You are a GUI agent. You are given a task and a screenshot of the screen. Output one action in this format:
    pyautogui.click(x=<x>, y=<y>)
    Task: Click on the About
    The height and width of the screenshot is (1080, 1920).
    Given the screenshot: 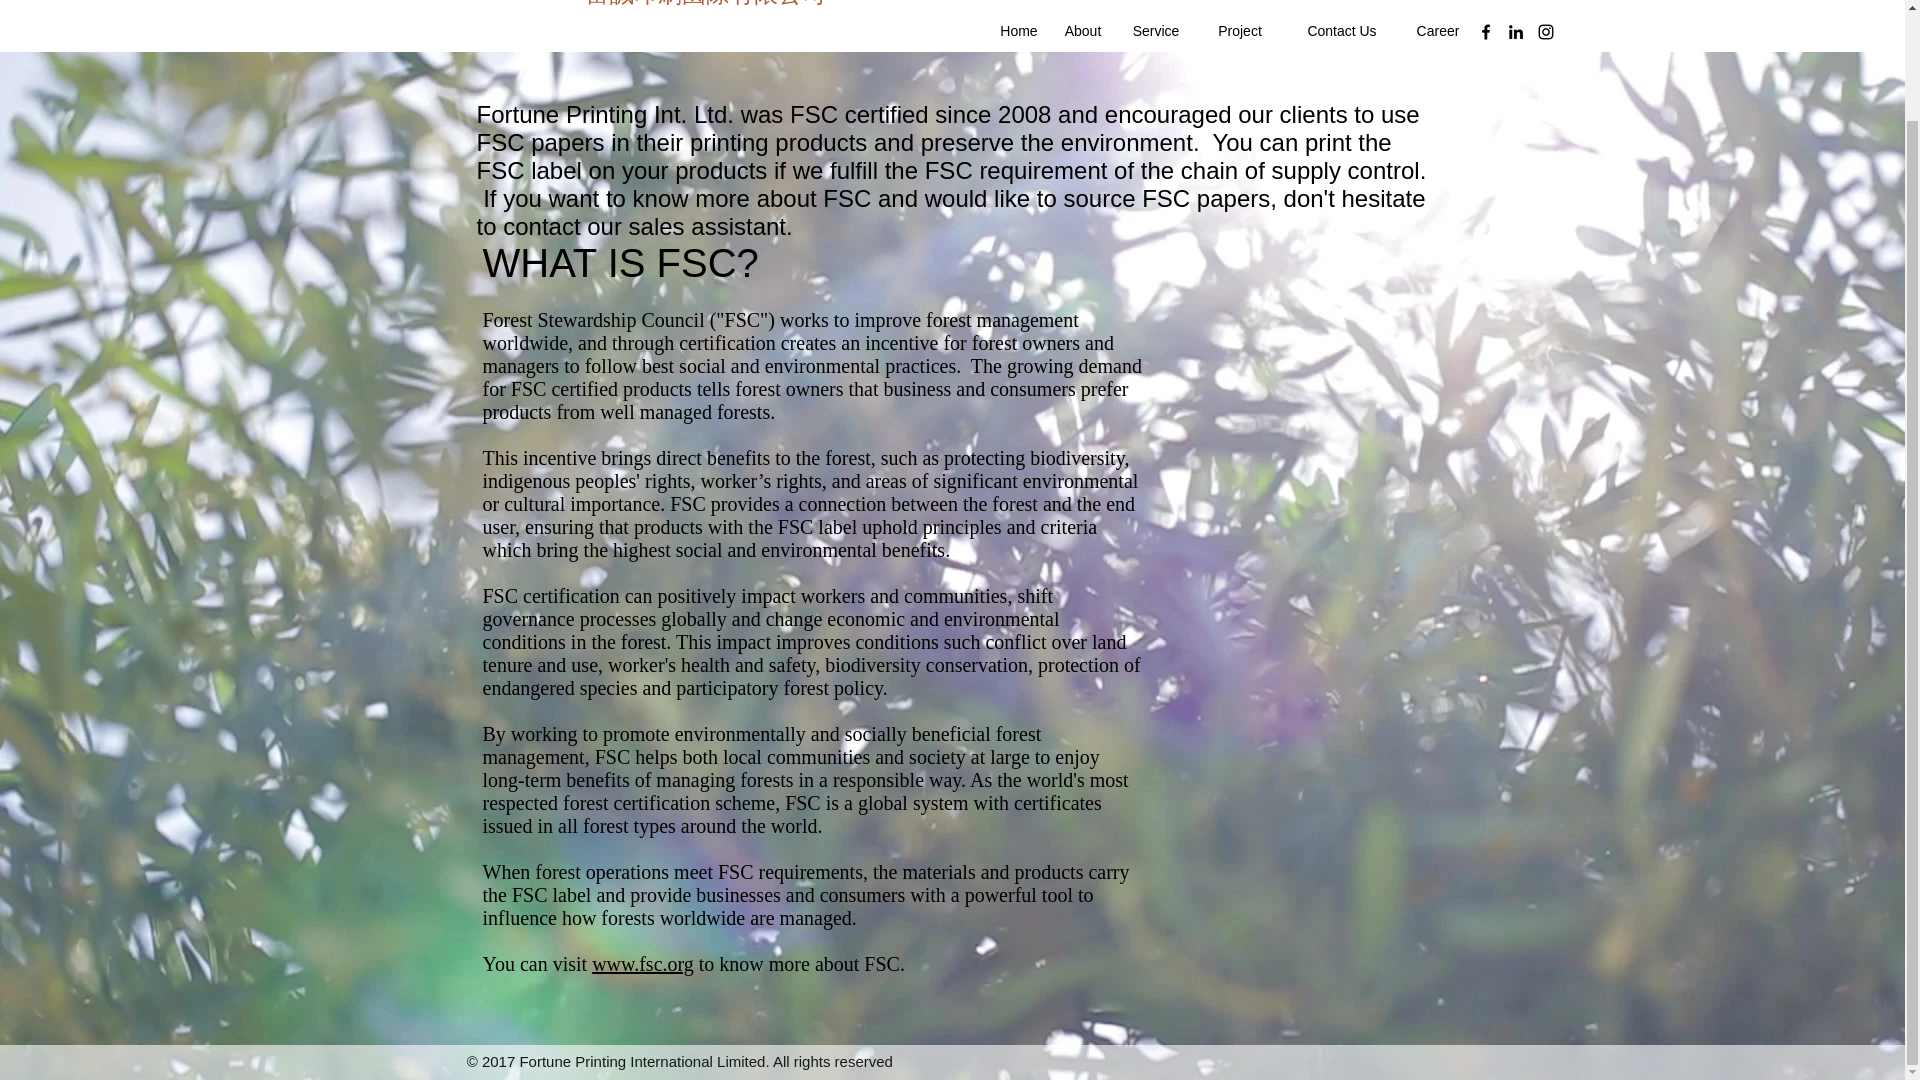 What is the action you would take?
    pyautogui.click(x=1082, y=31)
    